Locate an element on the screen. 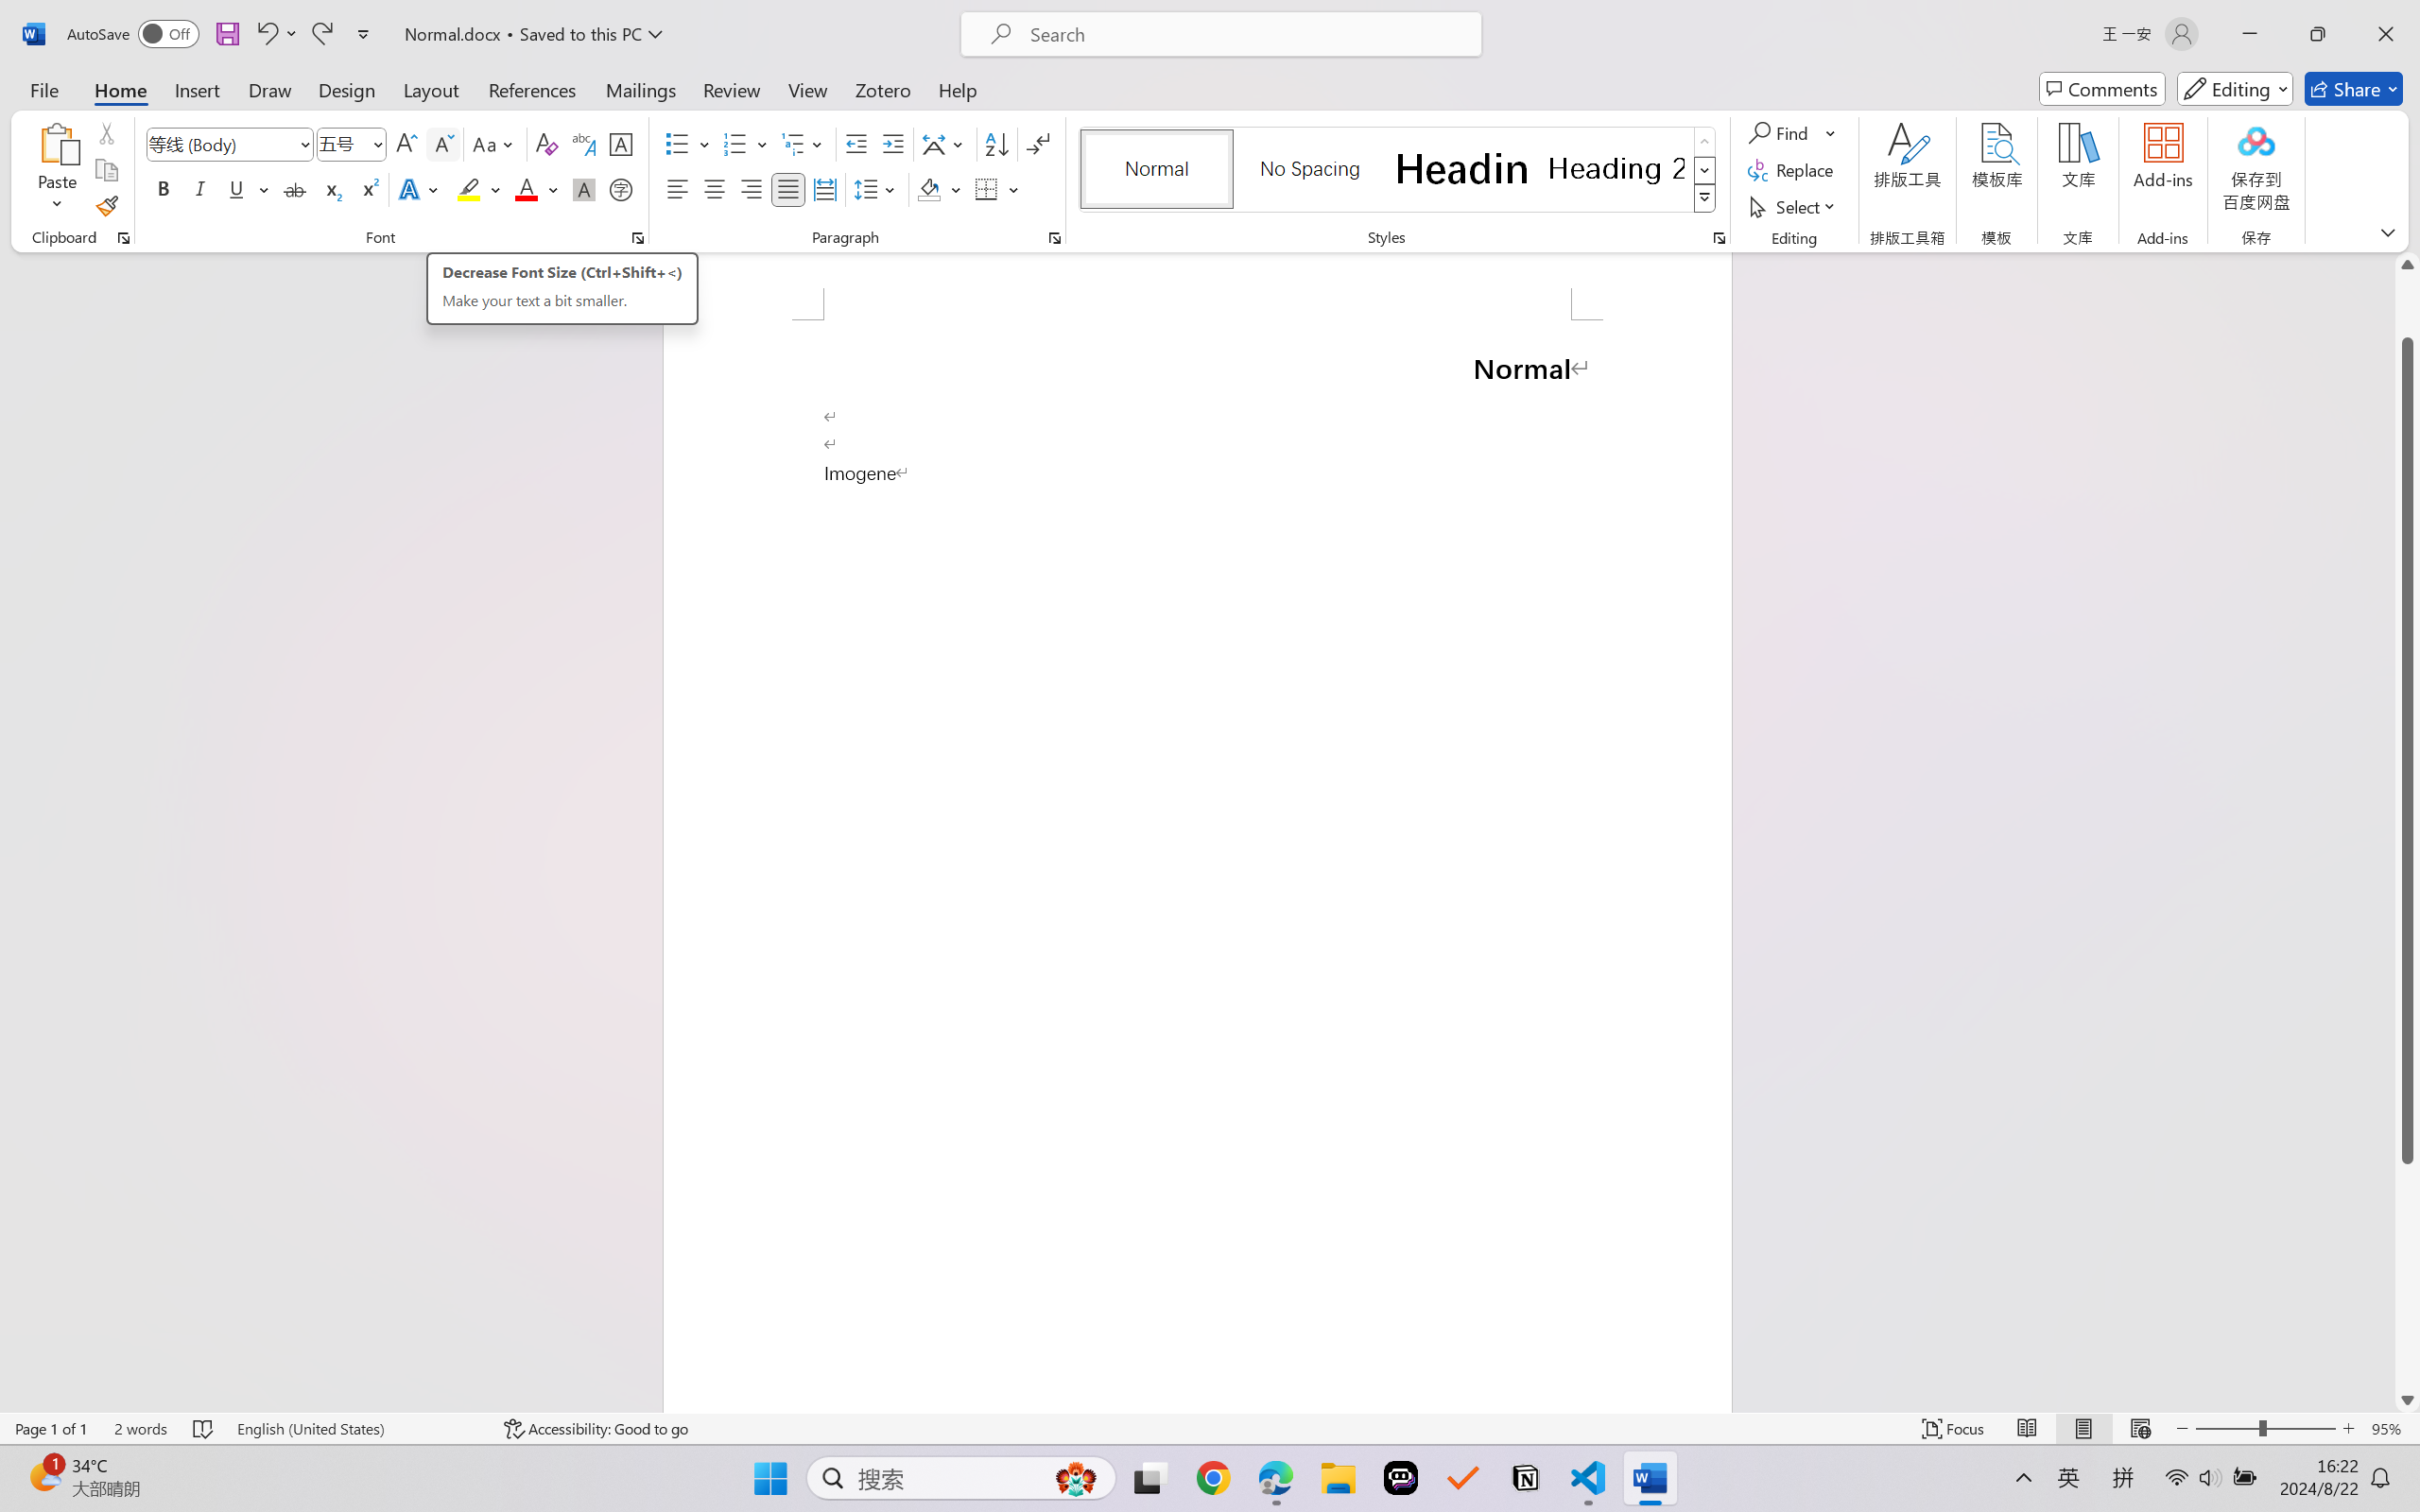  Text Highlight Color is located at coordinates (478, 189).